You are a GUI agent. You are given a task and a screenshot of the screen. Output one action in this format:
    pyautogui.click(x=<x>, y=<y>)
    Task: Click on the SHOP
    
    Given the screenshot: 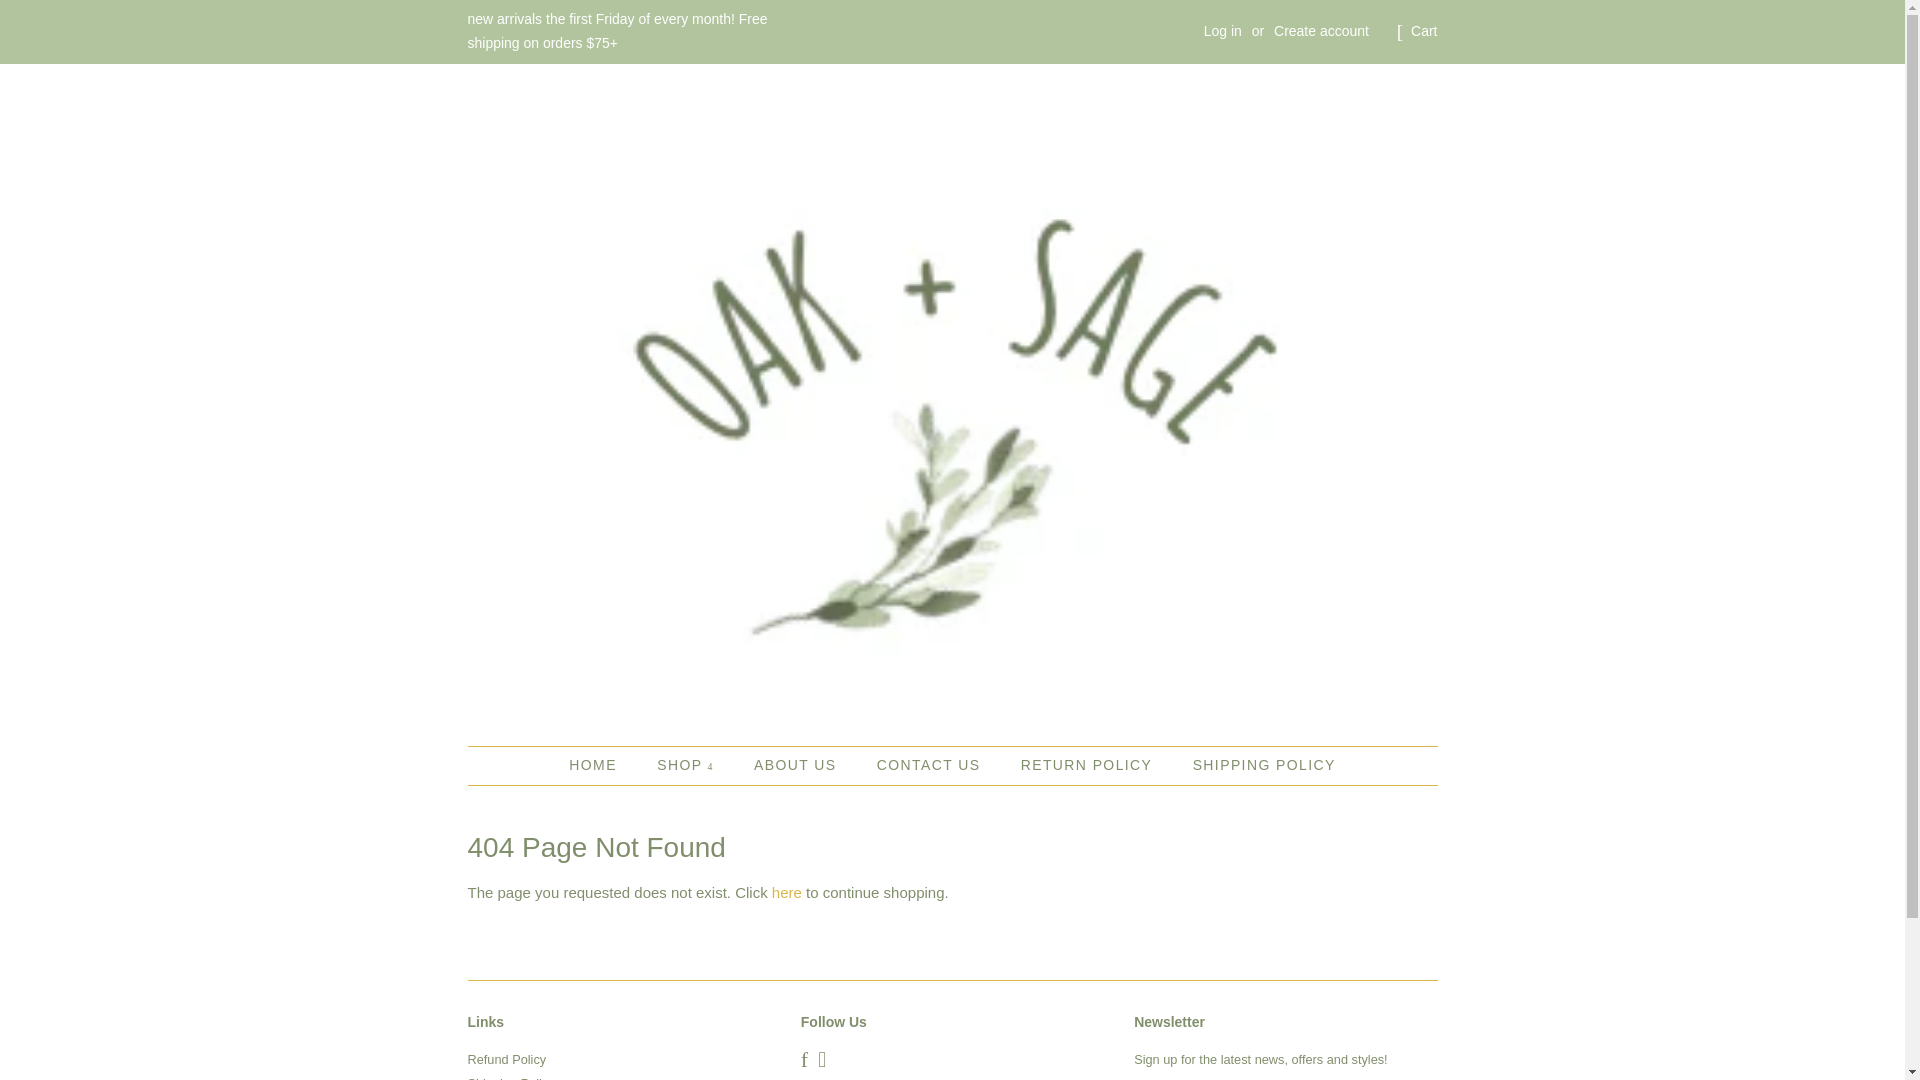 What is the action you would take?
    pyautogui.click(x=687, y=766)
    